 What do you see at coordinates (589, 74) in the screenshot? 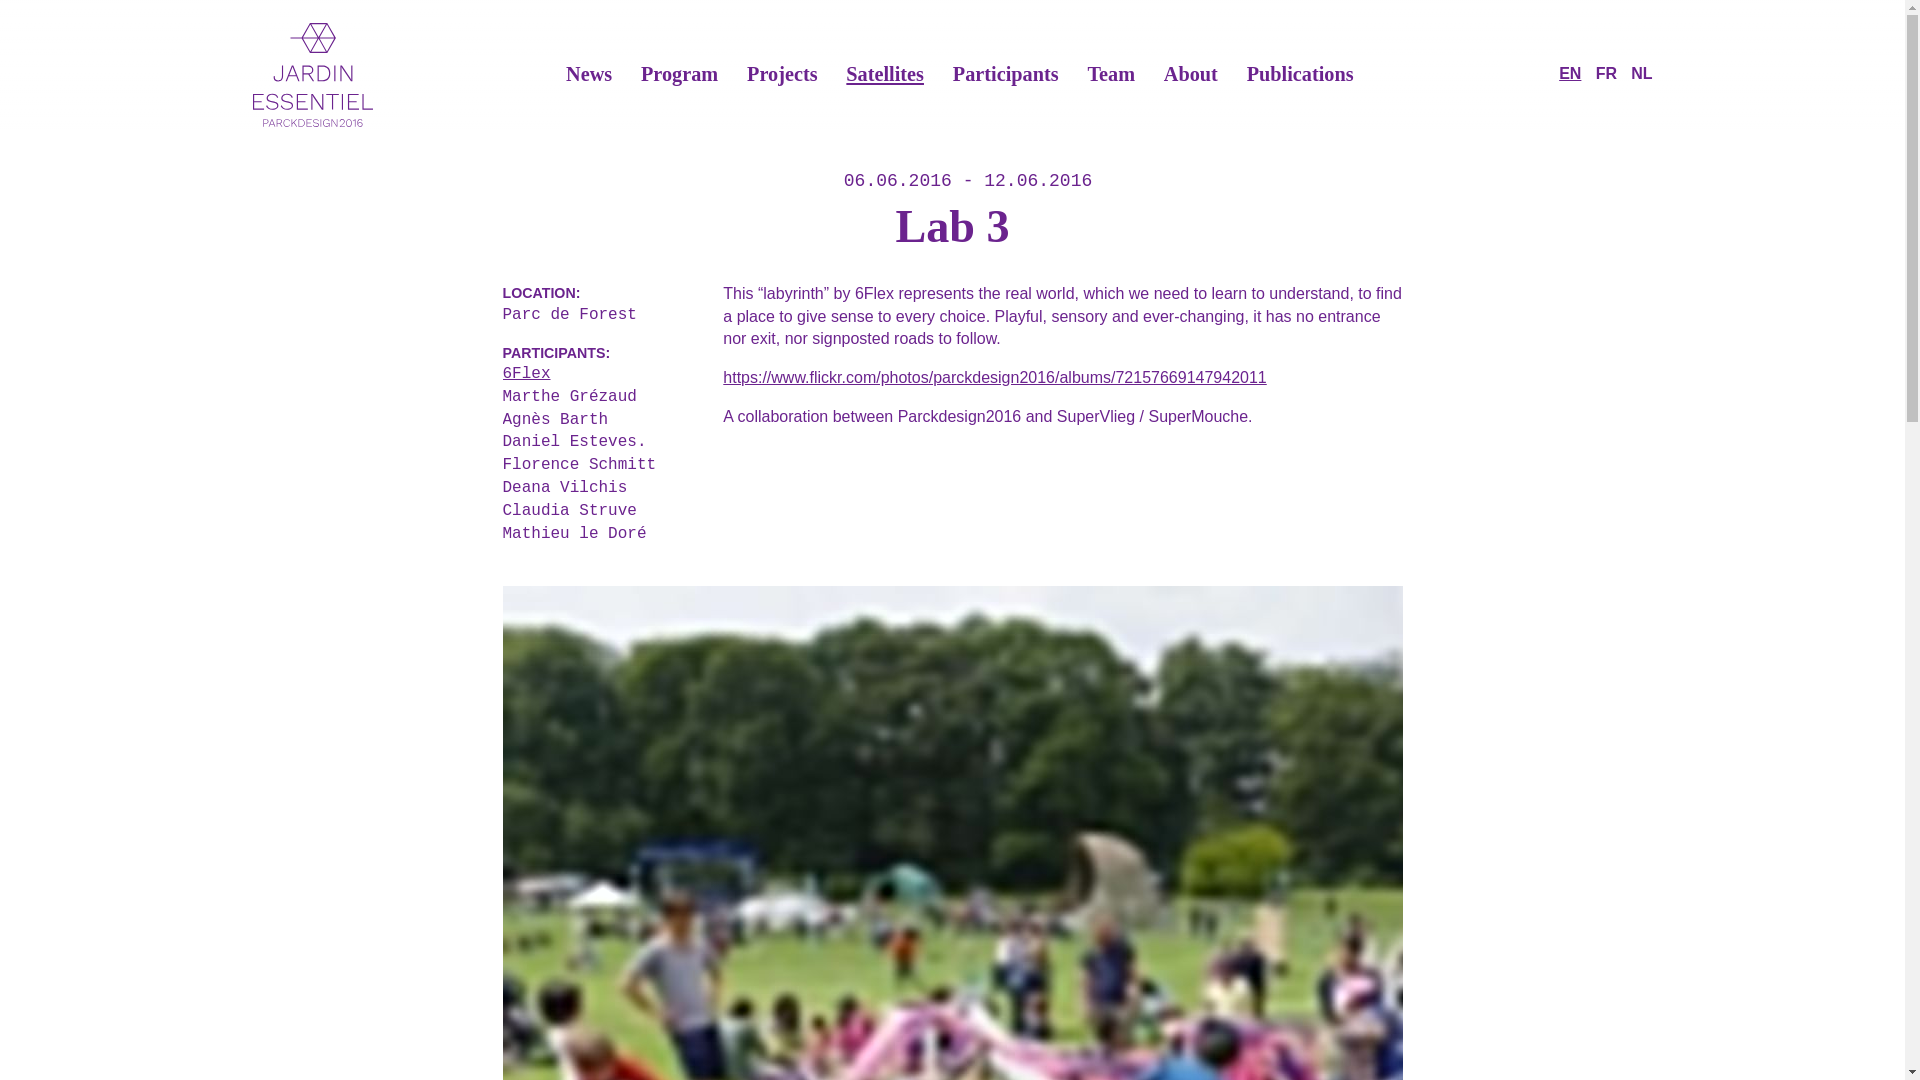
I see `News` at bounding box center [589, 74].